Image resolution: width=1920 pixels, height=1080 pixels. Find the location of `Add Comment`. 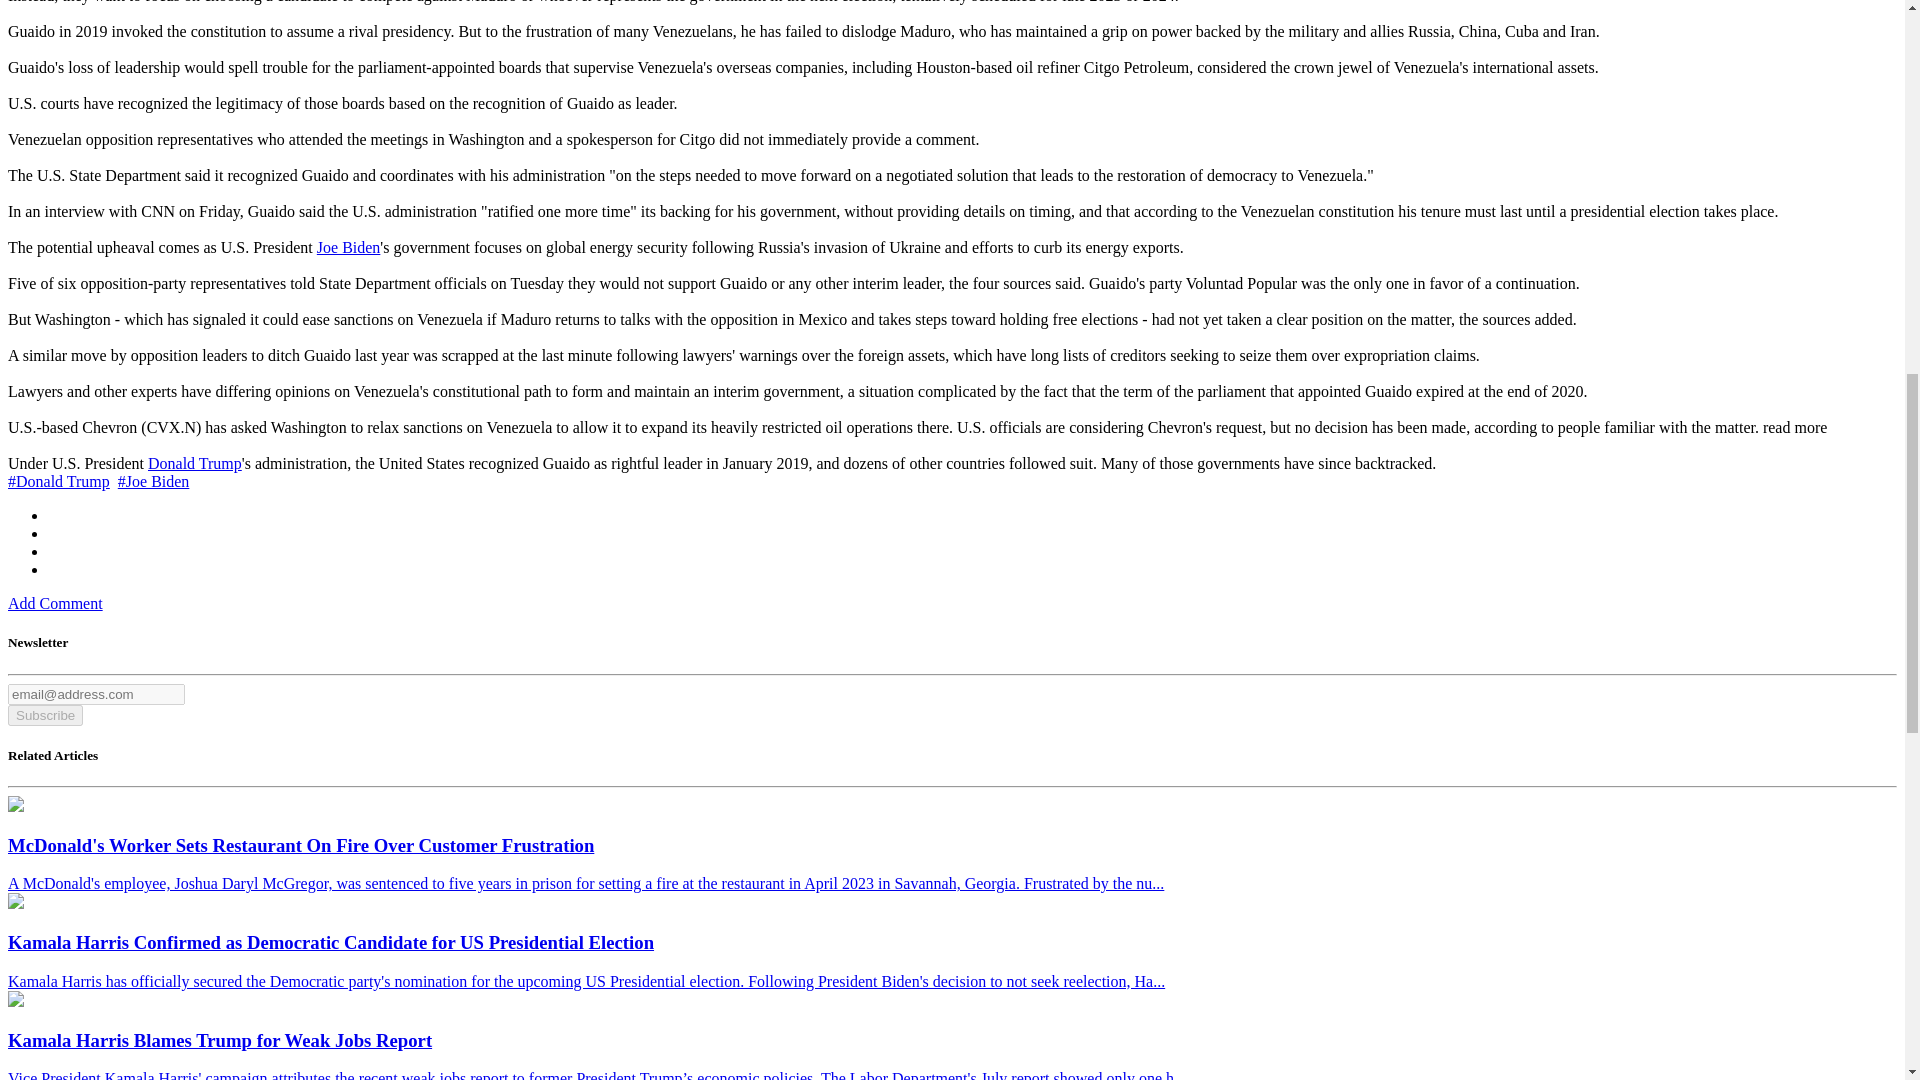

Add Comment is located at coordinates (55, 604).